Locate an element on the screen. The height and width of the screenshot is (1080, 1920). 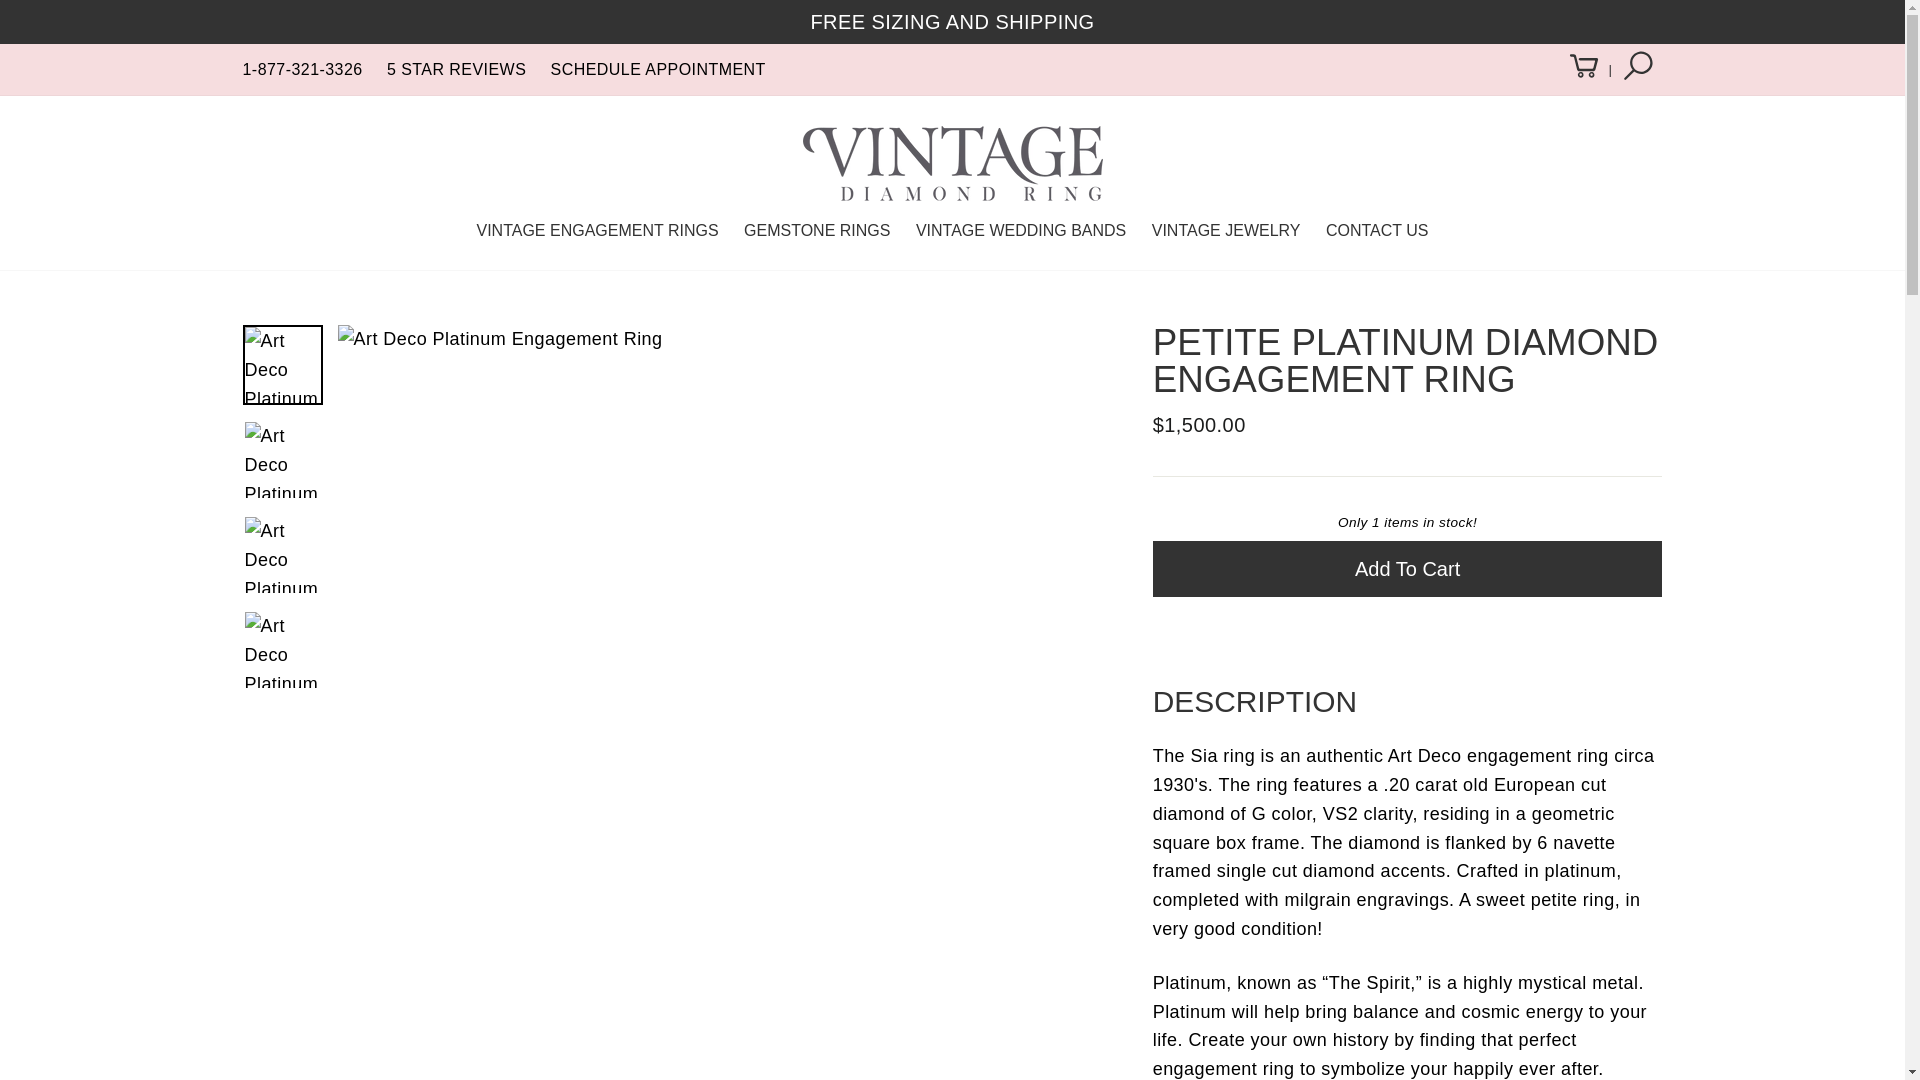
5 STAR REVIEWS is located at coordinates (456, 69).